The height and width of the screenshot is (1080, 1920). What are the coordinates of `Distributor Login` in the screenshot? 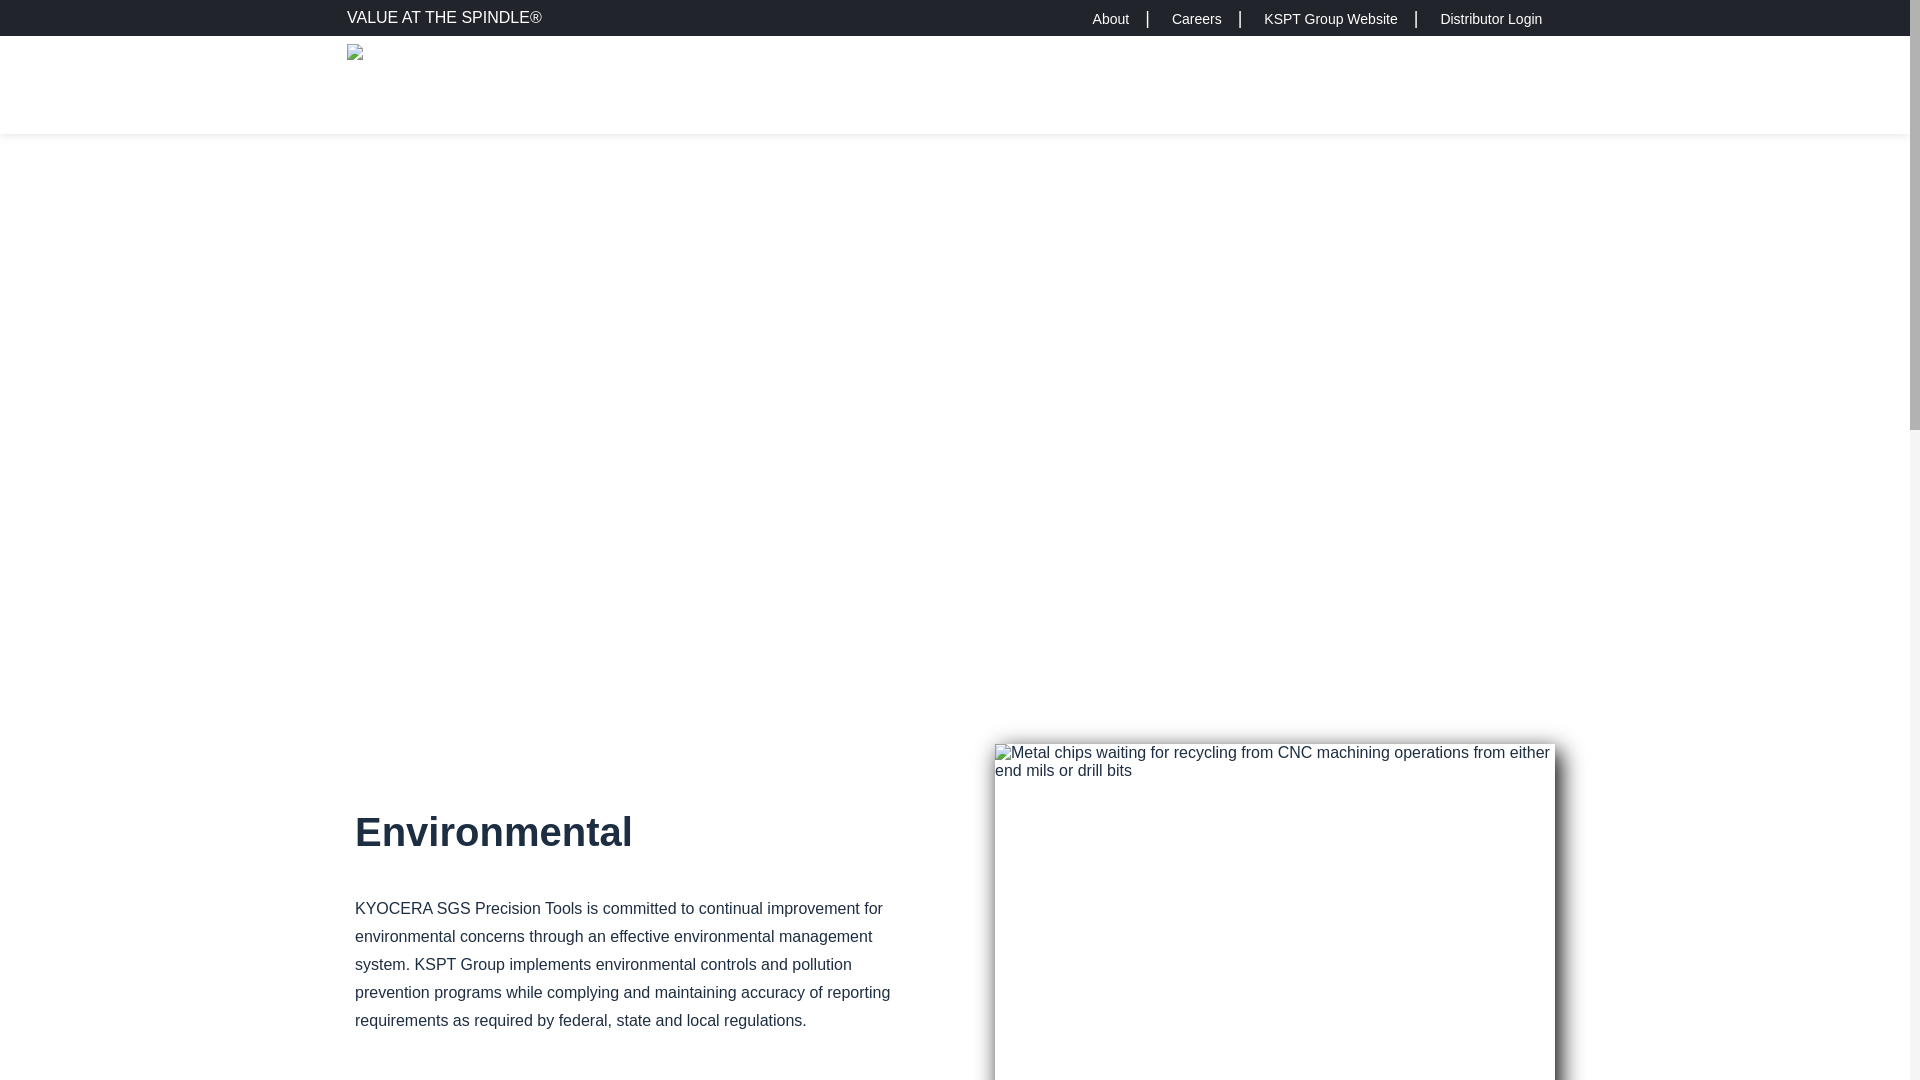 It's located at (1490, 18).